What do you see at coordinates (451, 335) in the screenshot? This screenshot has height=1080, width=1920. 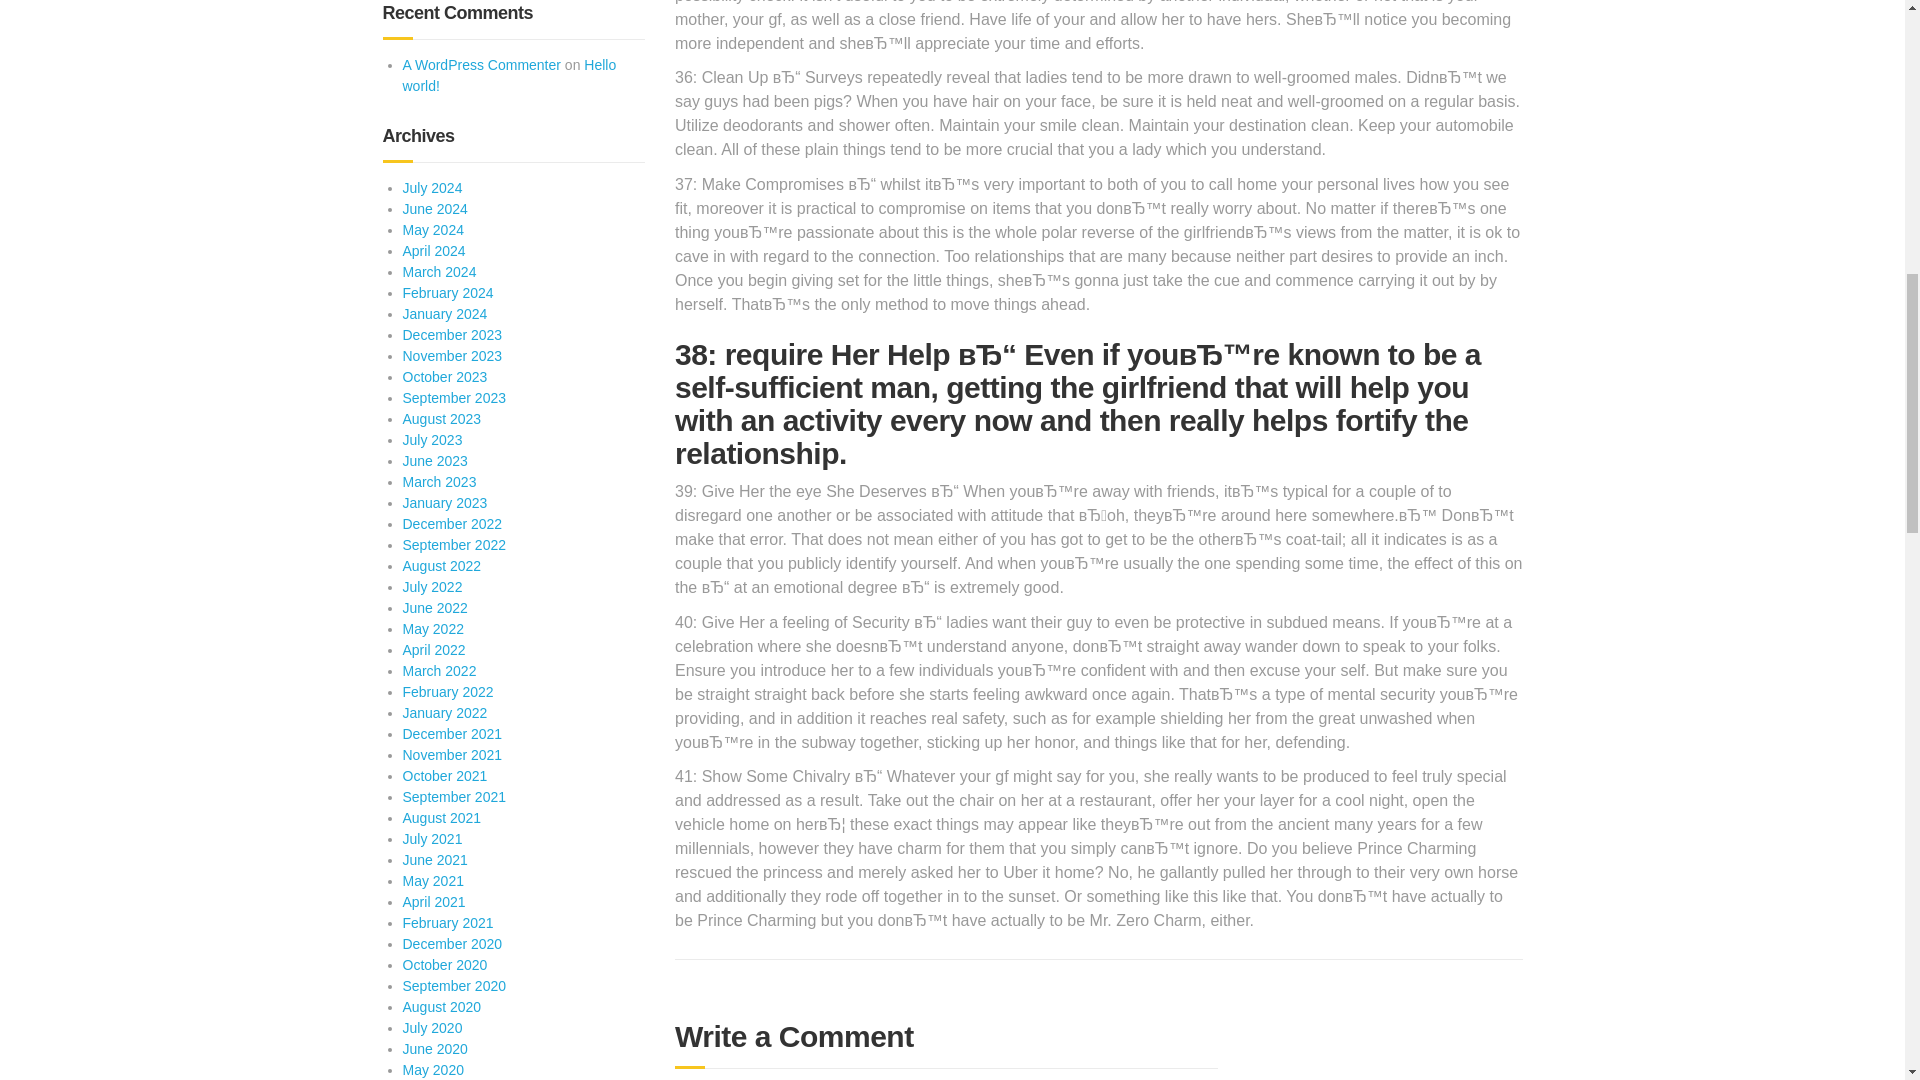 I see `December 2023` at bounding box center [451, 335].